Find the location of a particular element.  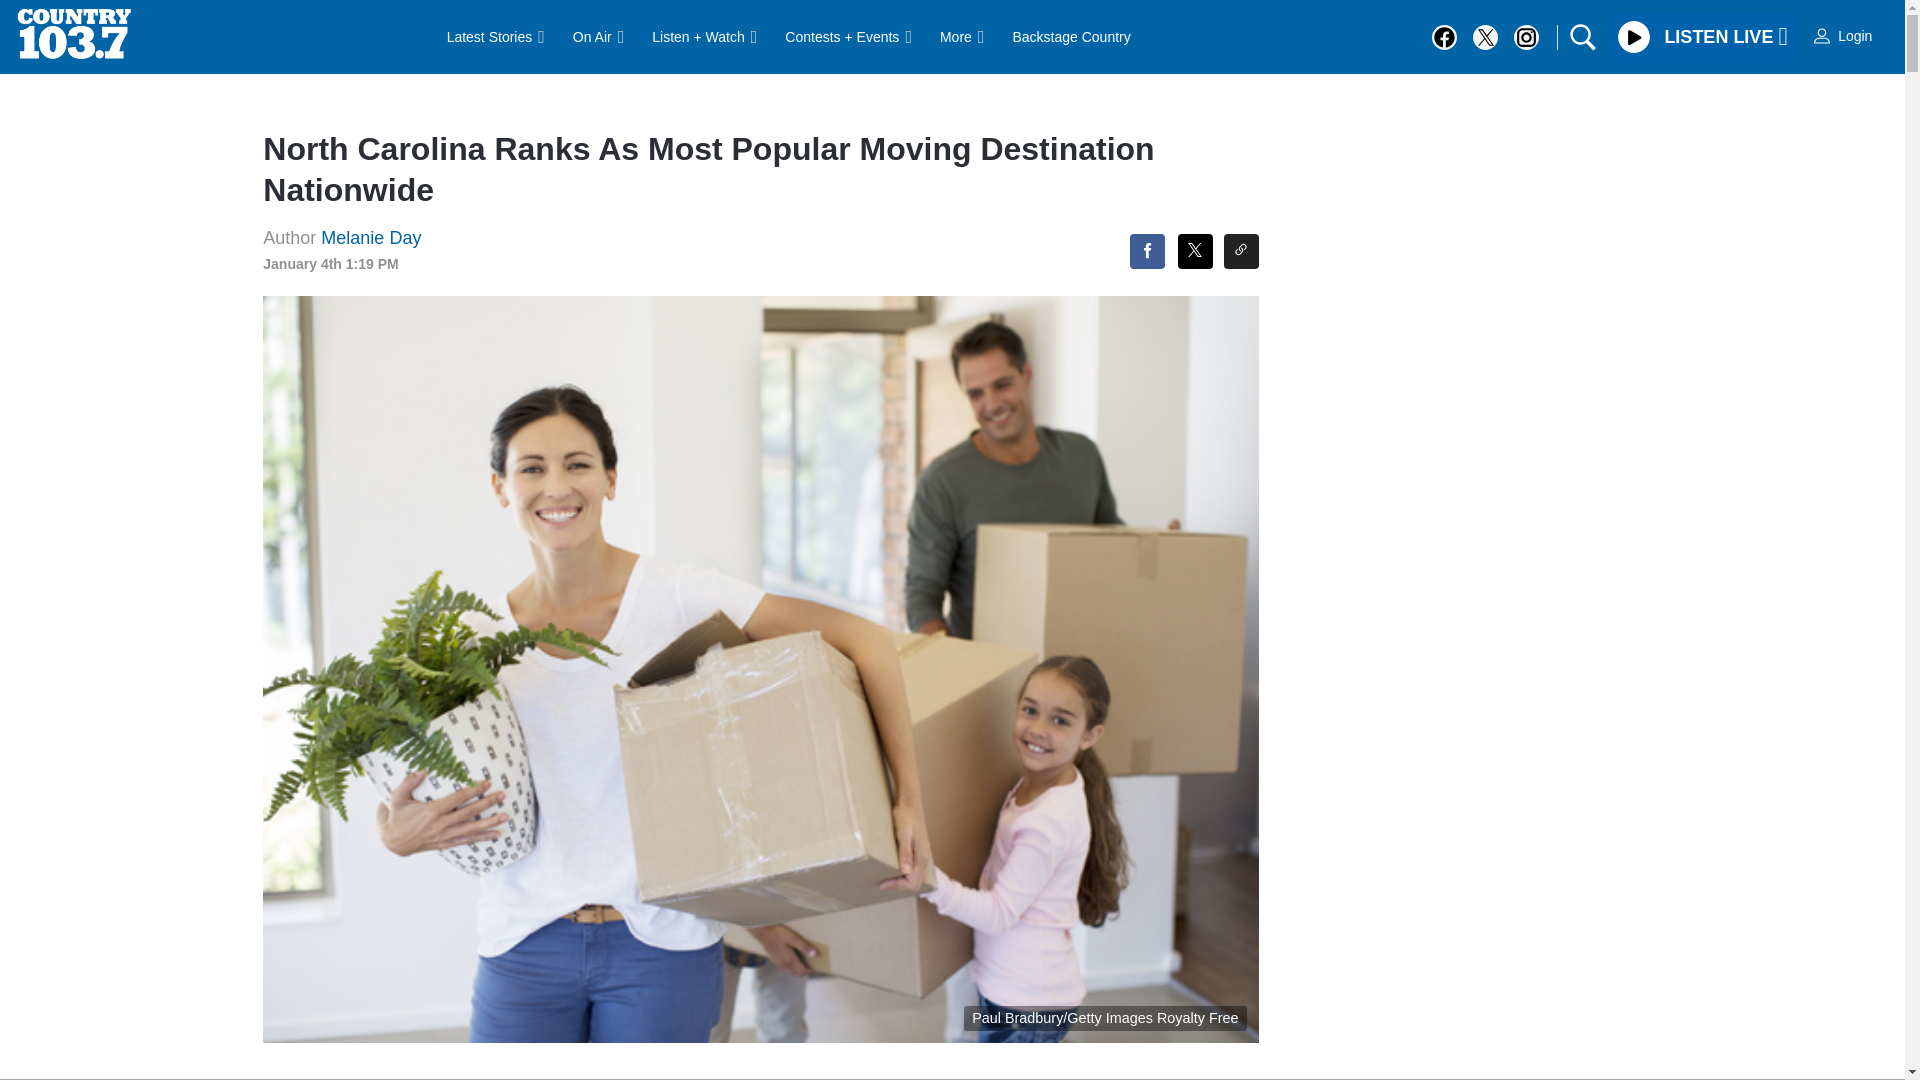

On Air is located at coordinates (598, 37).